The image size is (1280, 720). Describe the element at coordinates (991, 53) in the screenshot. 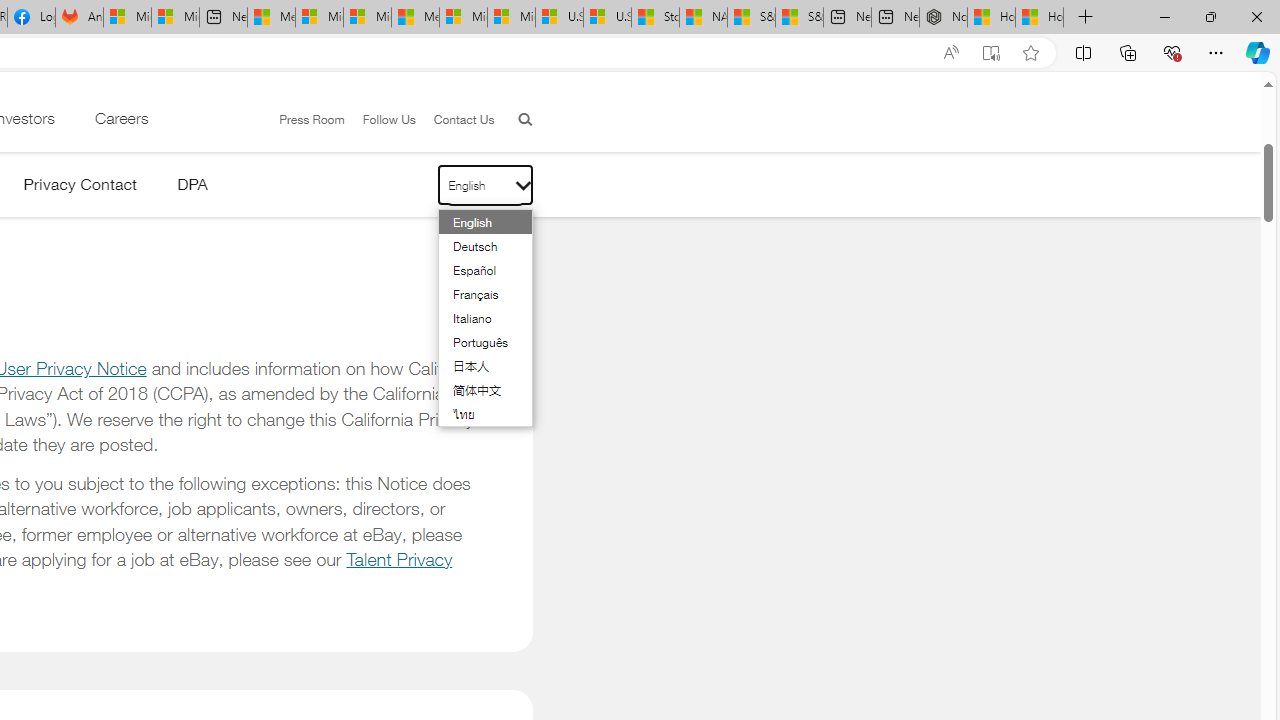

I see `Enter Immersive Reader (F9)` at that location.